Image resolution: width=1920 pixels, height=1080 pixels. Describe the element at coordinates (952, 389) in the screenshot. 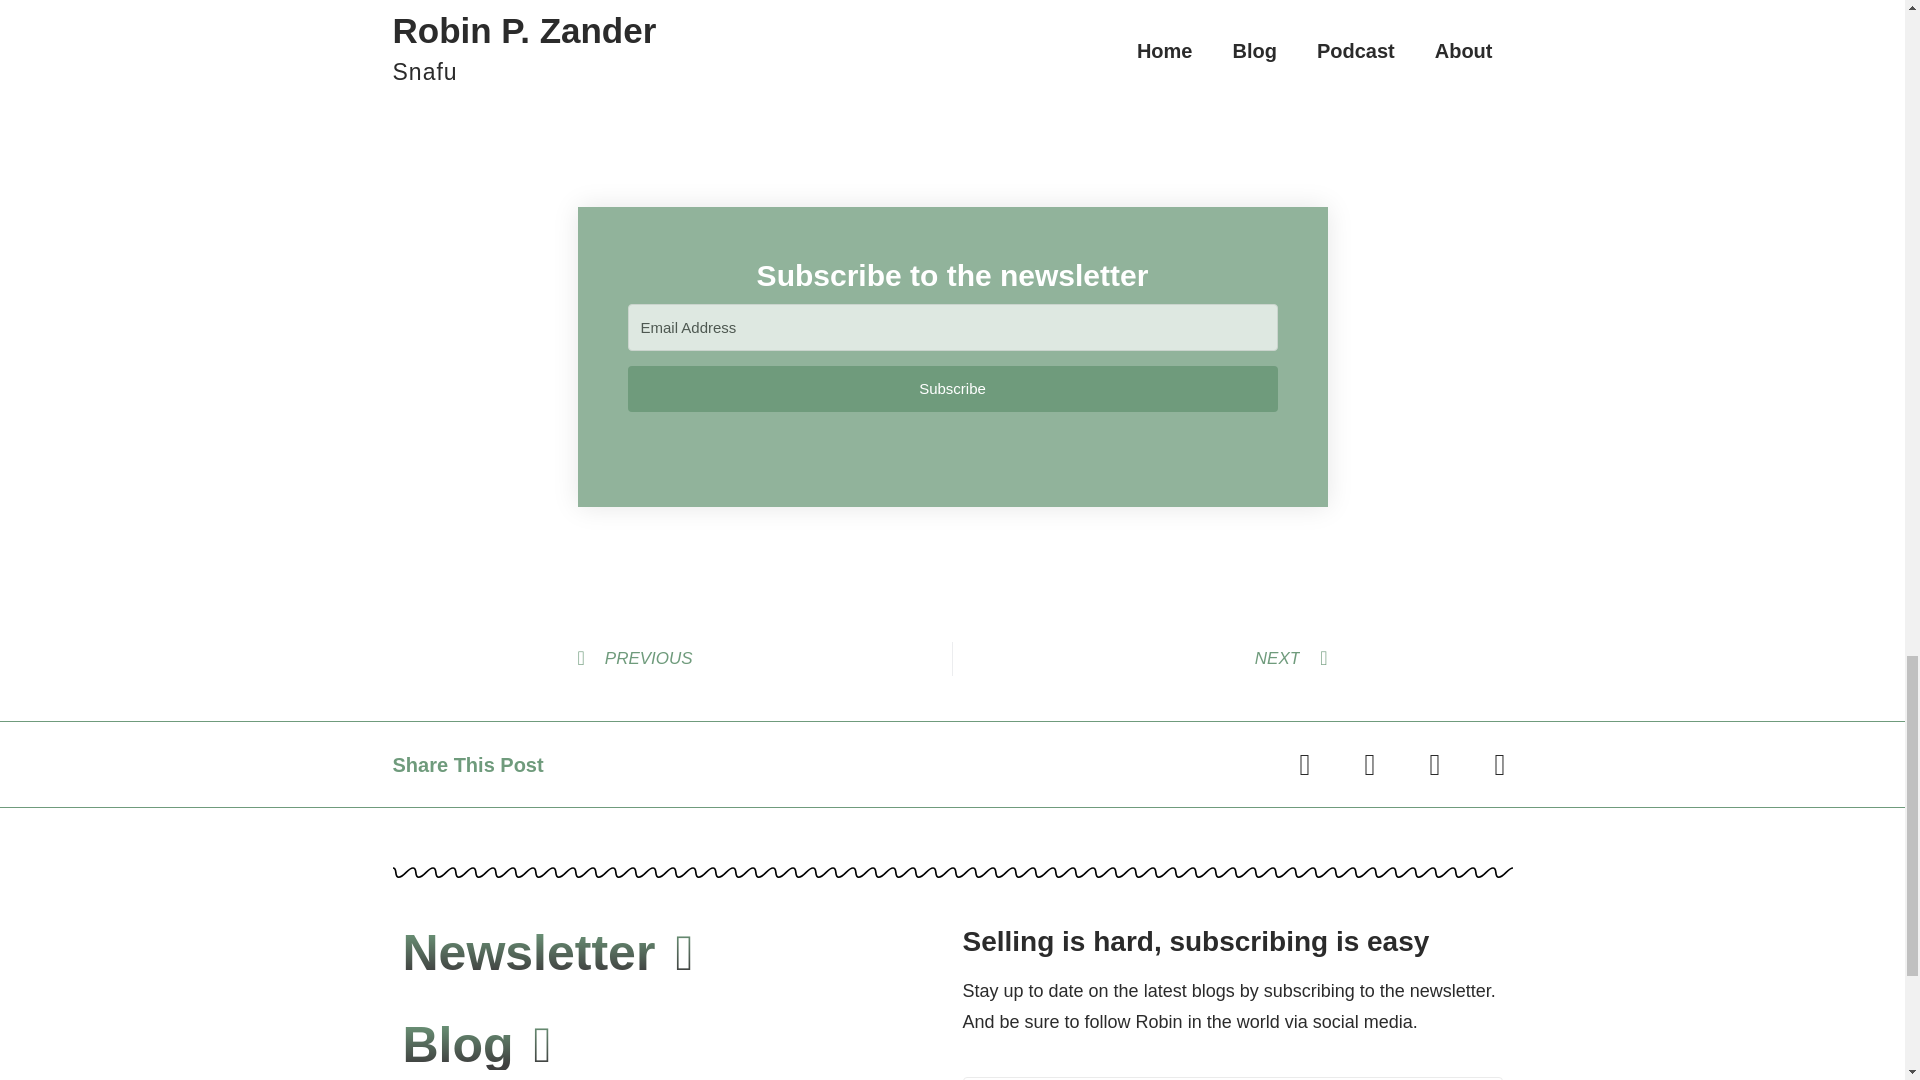

I see `Subscribe` at that location.